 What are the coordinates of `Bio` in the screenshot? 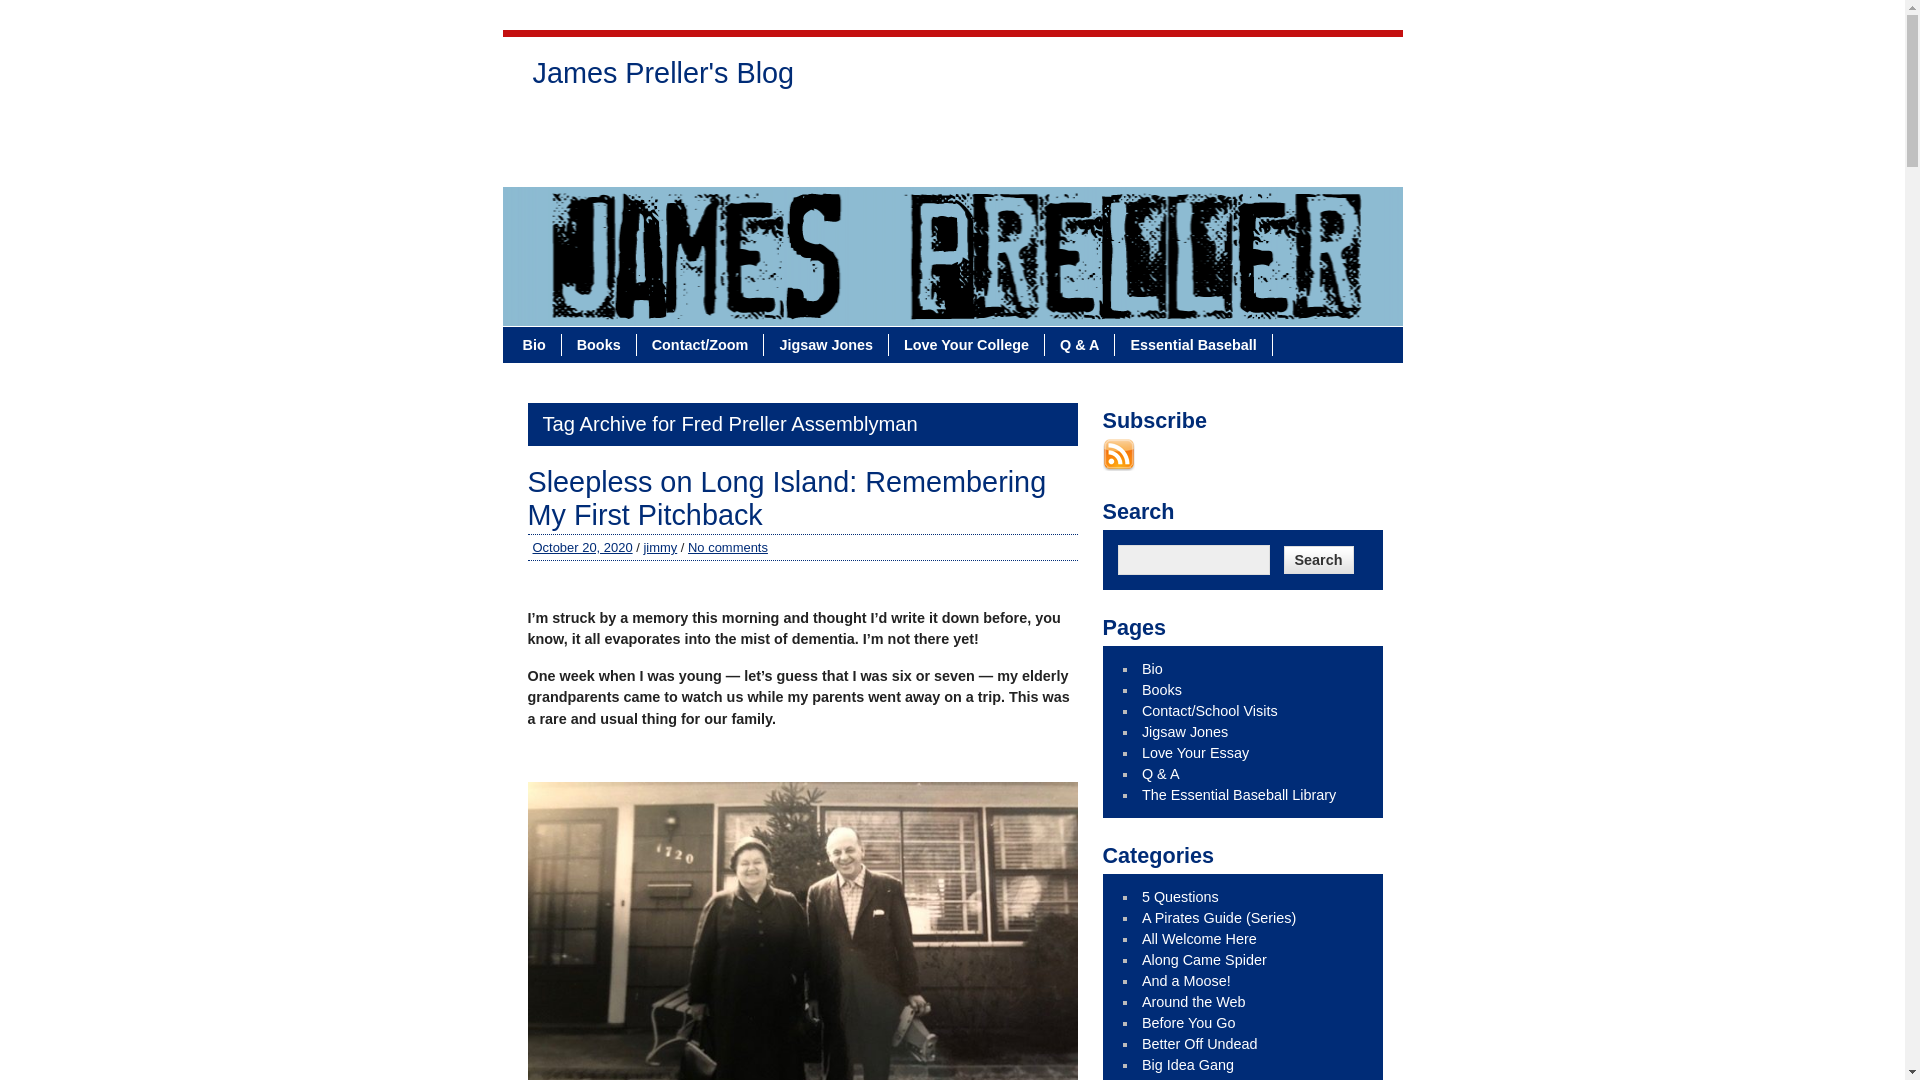 It's located at (535, 344).